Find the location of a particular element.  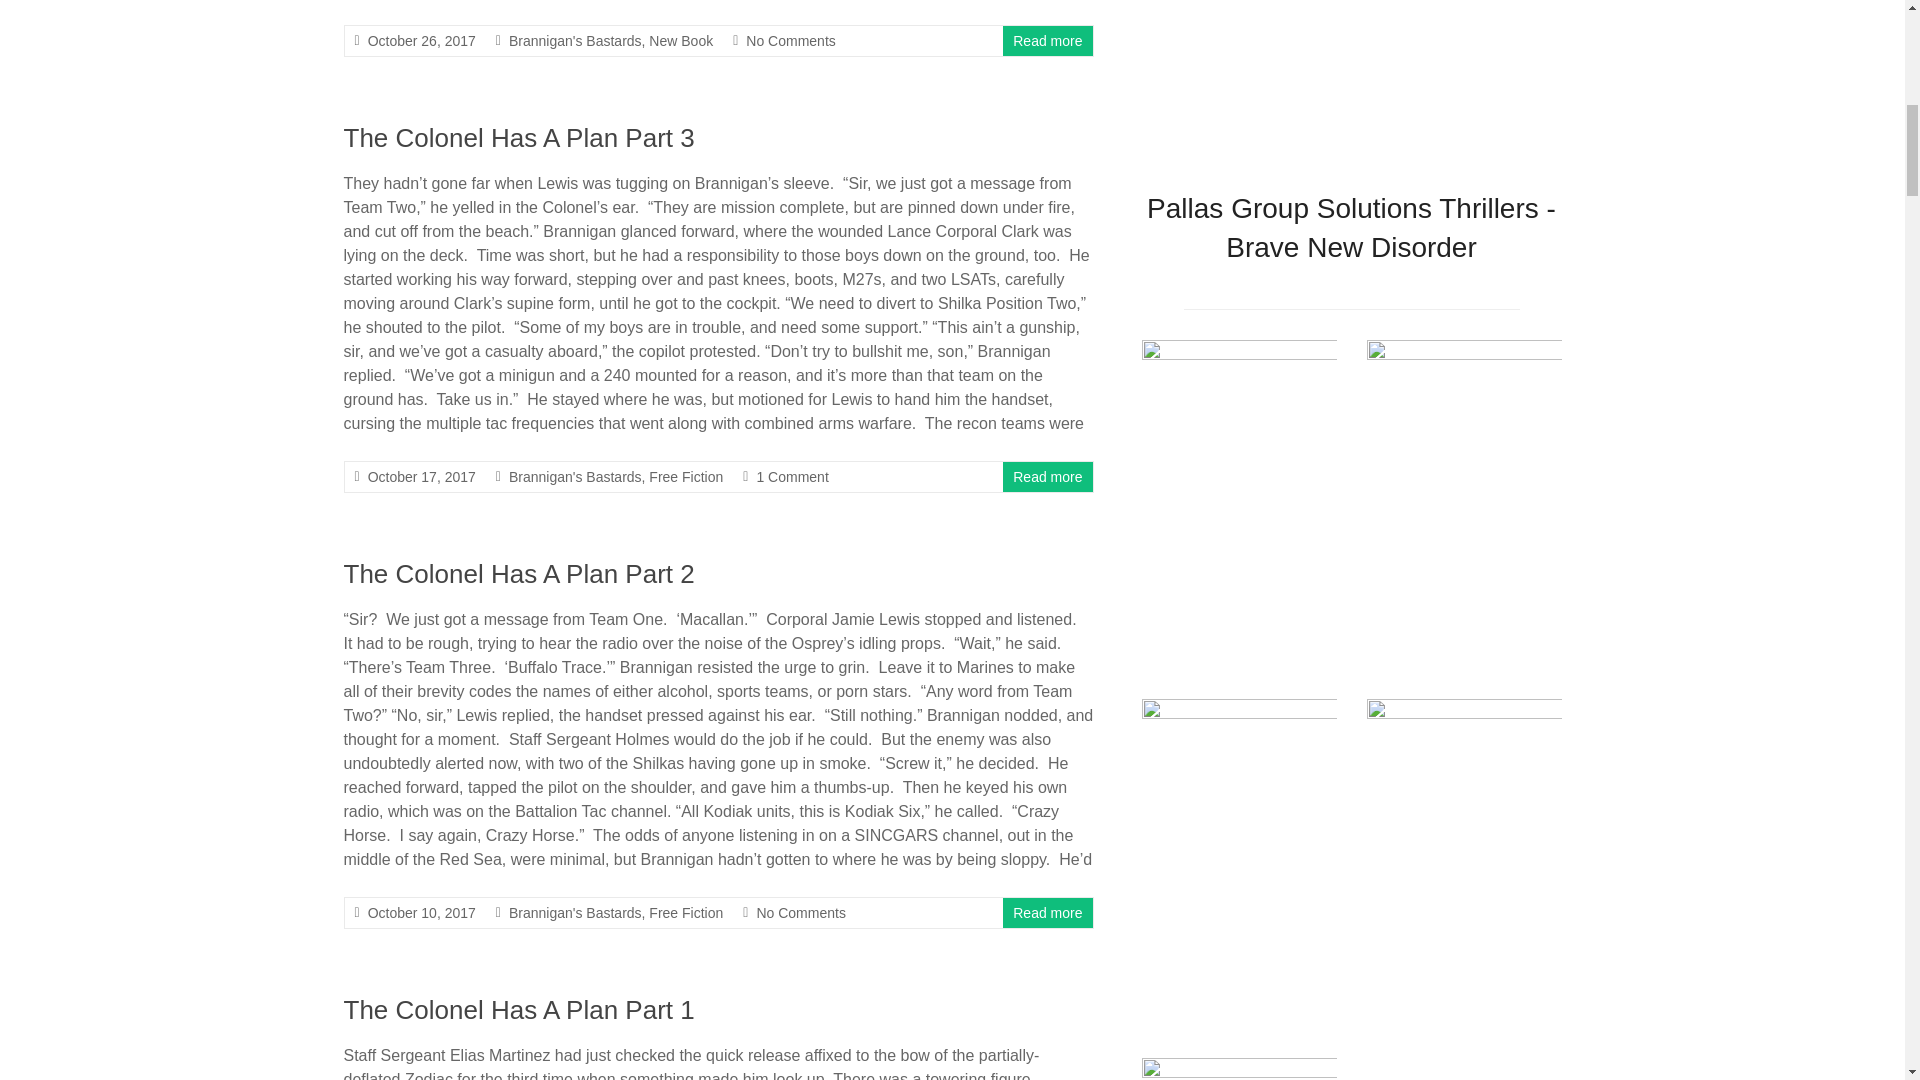

The Colonel Has A Plan Part 3 is located at coordinates (519, 138).